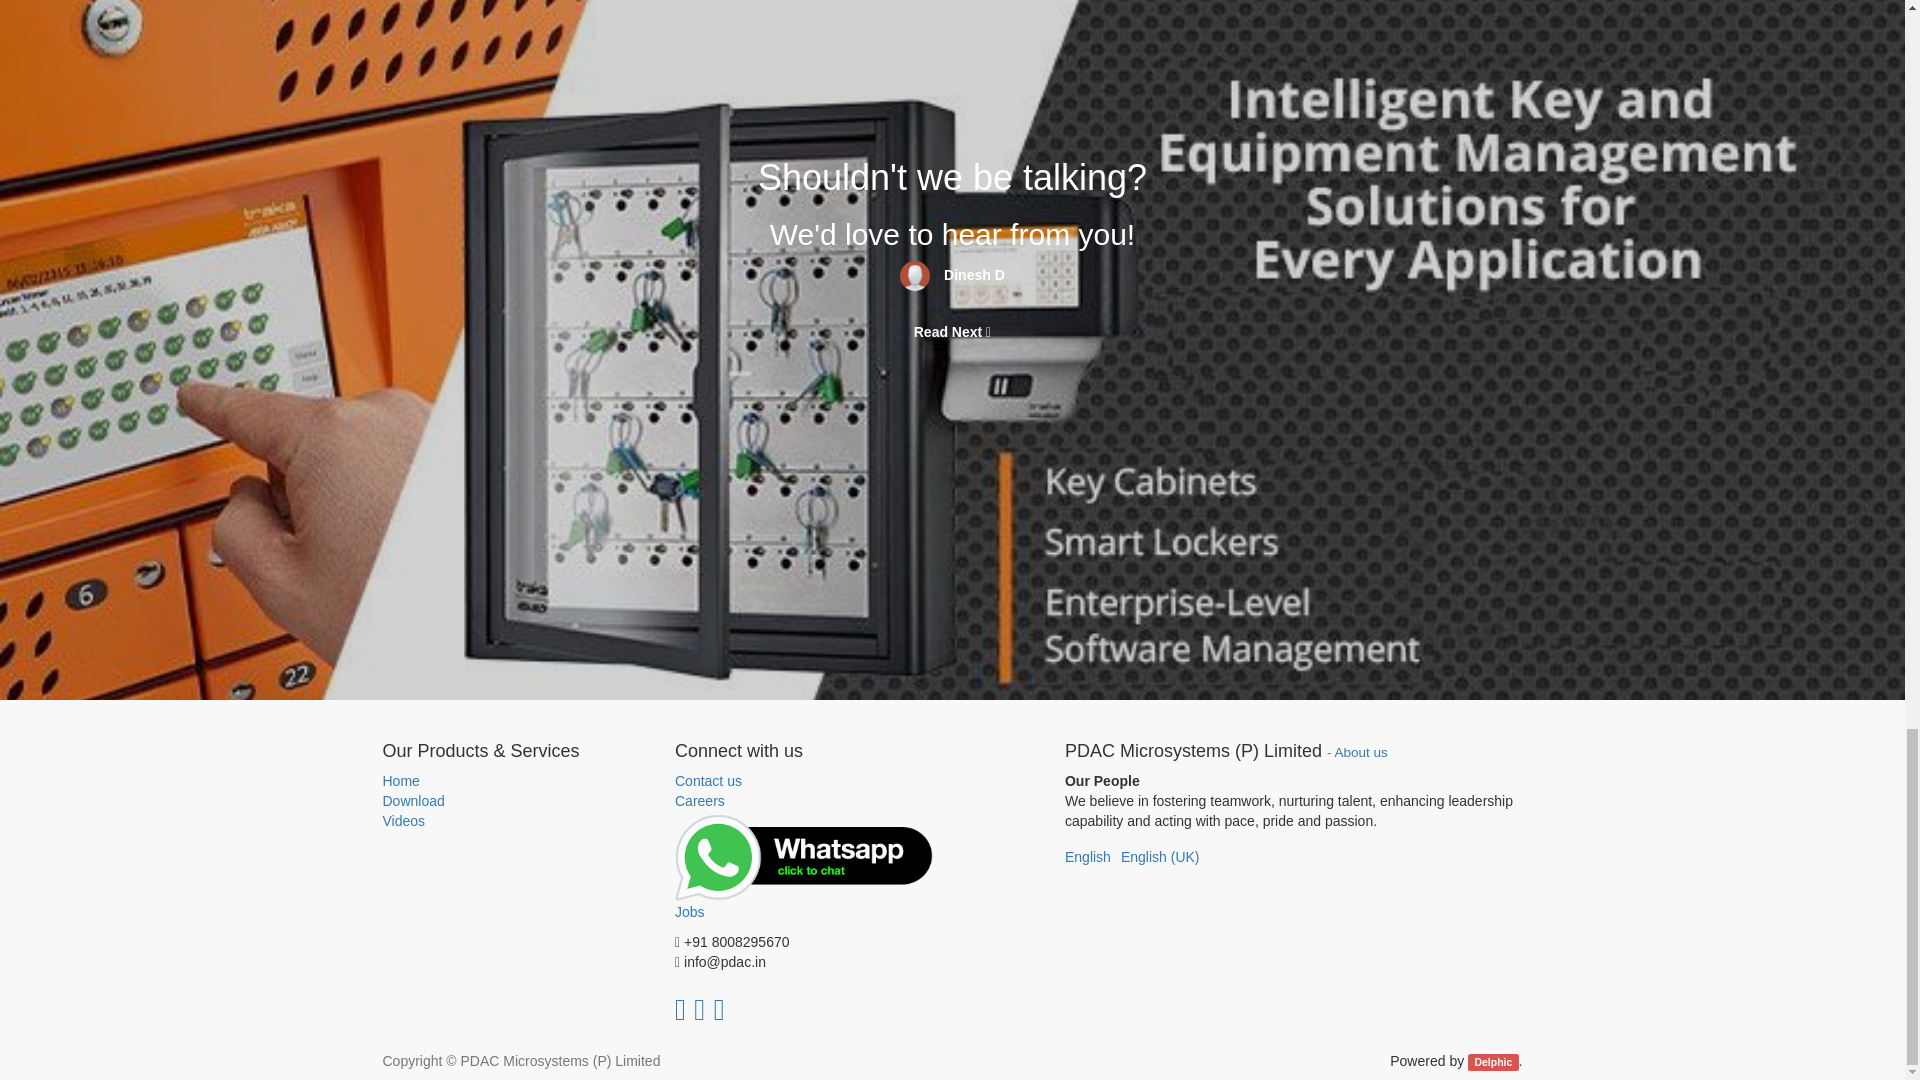  Describe the element at coordinates (1361, 752) in the screenshot. I see `About us` at that location.